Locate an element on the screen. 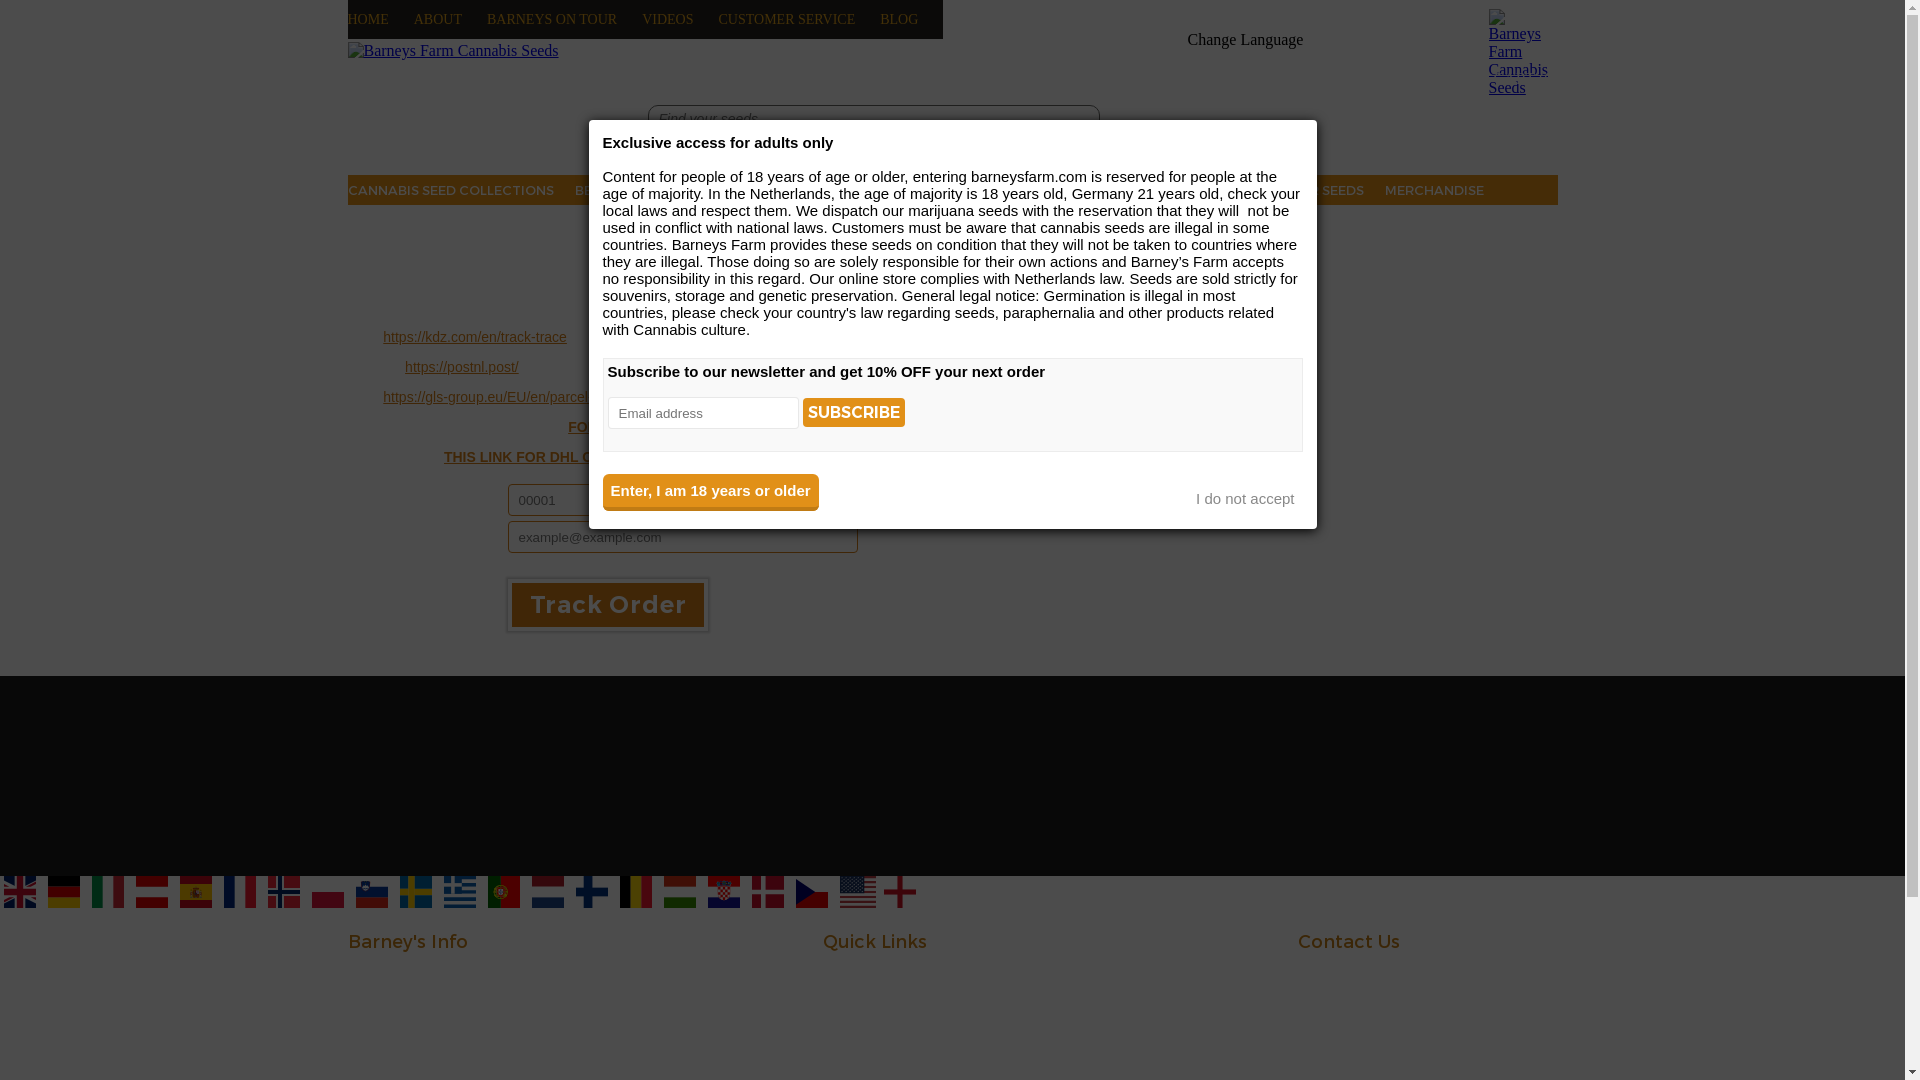 The image size is (1920, 1080). THIS LINK FOR DHL ORDER TRACKING is located at coordinates (578, 457).